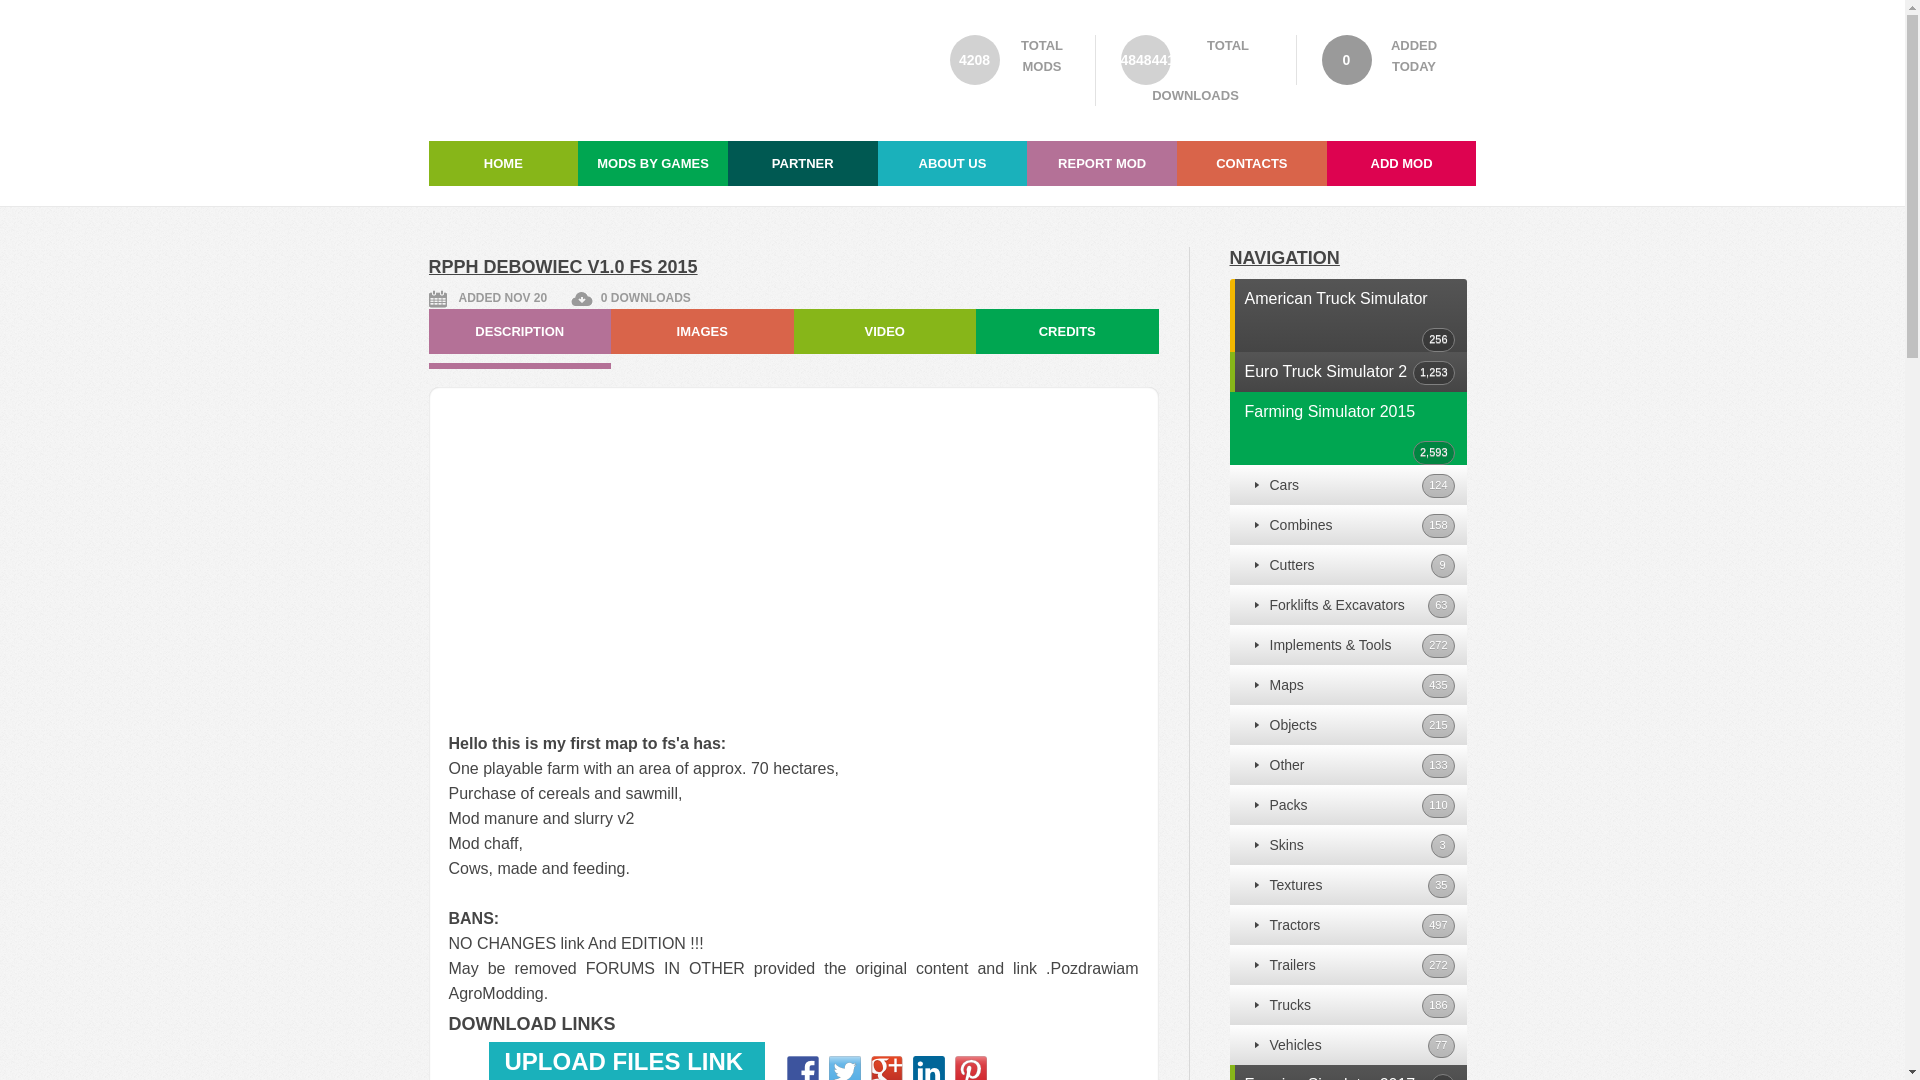 The width and height of the screenshot is (1920, 1080). I want to click on ABOUT US, so click(952, 163).